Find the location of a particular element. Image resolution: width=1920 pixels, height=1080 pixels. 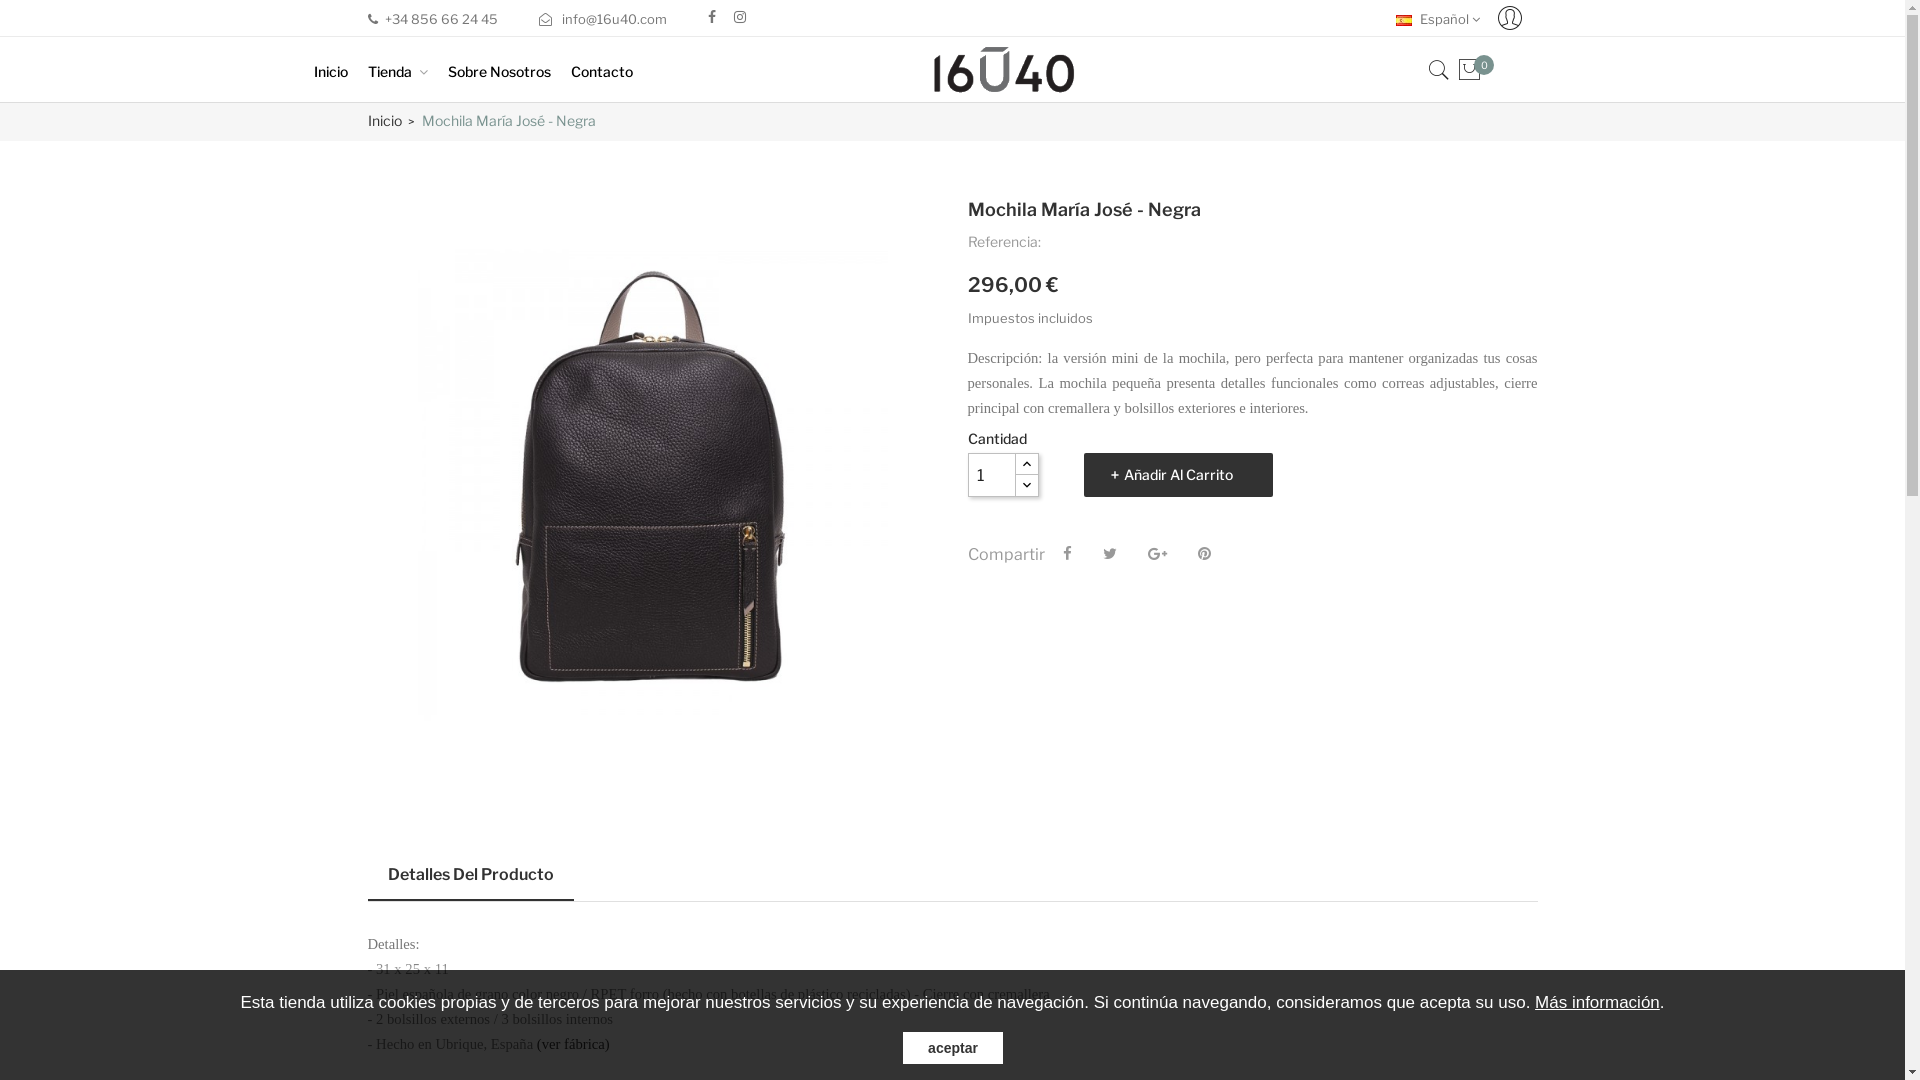

Tuitear is located at coordinates (1109, 554).